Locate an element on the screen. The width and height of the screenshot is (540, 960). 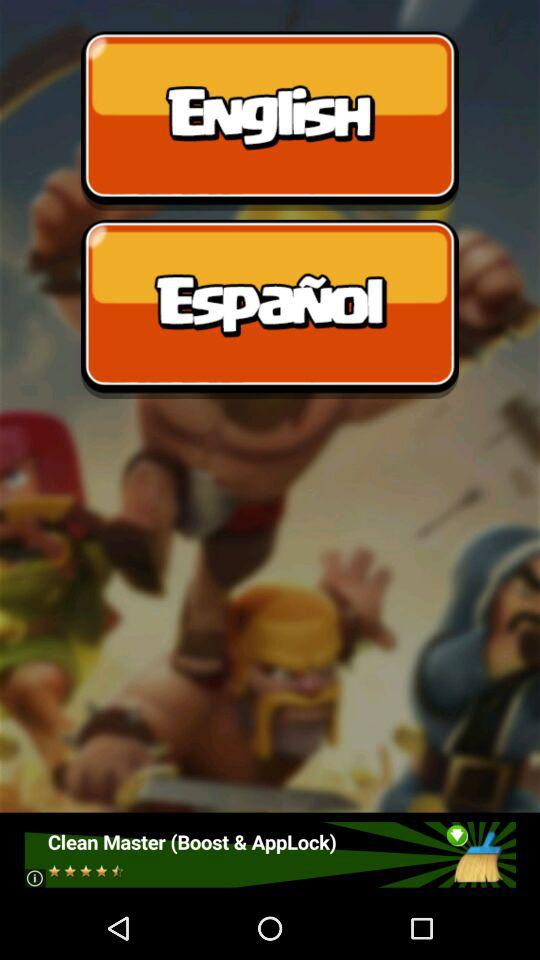
choose spanish is located at coordinates (270, 309).